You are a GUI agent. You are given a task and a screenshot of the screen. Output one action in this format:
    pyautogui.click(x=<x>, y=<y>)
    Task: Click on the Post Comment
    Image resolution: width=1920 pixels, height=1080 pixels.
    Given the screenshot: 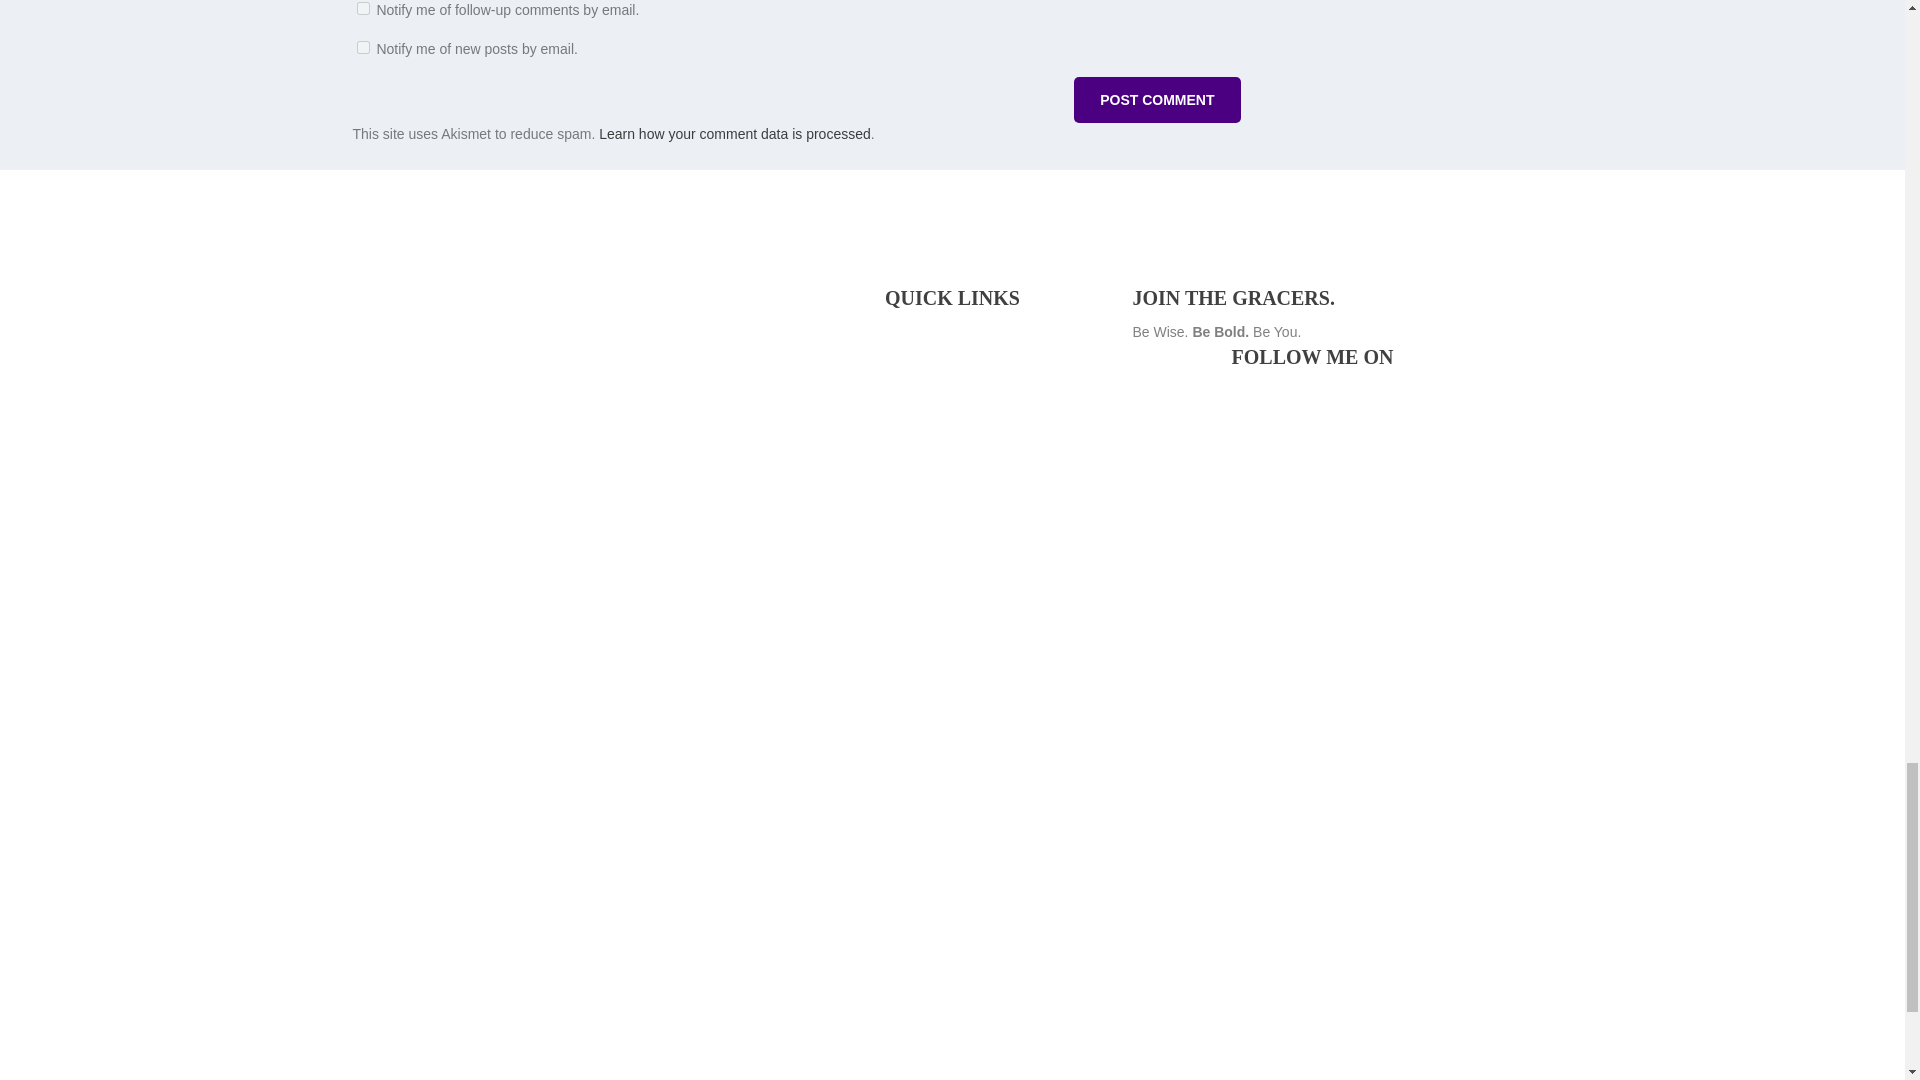 What is the action you would take?
    pyautogui.click(x=1156, y=100)
    